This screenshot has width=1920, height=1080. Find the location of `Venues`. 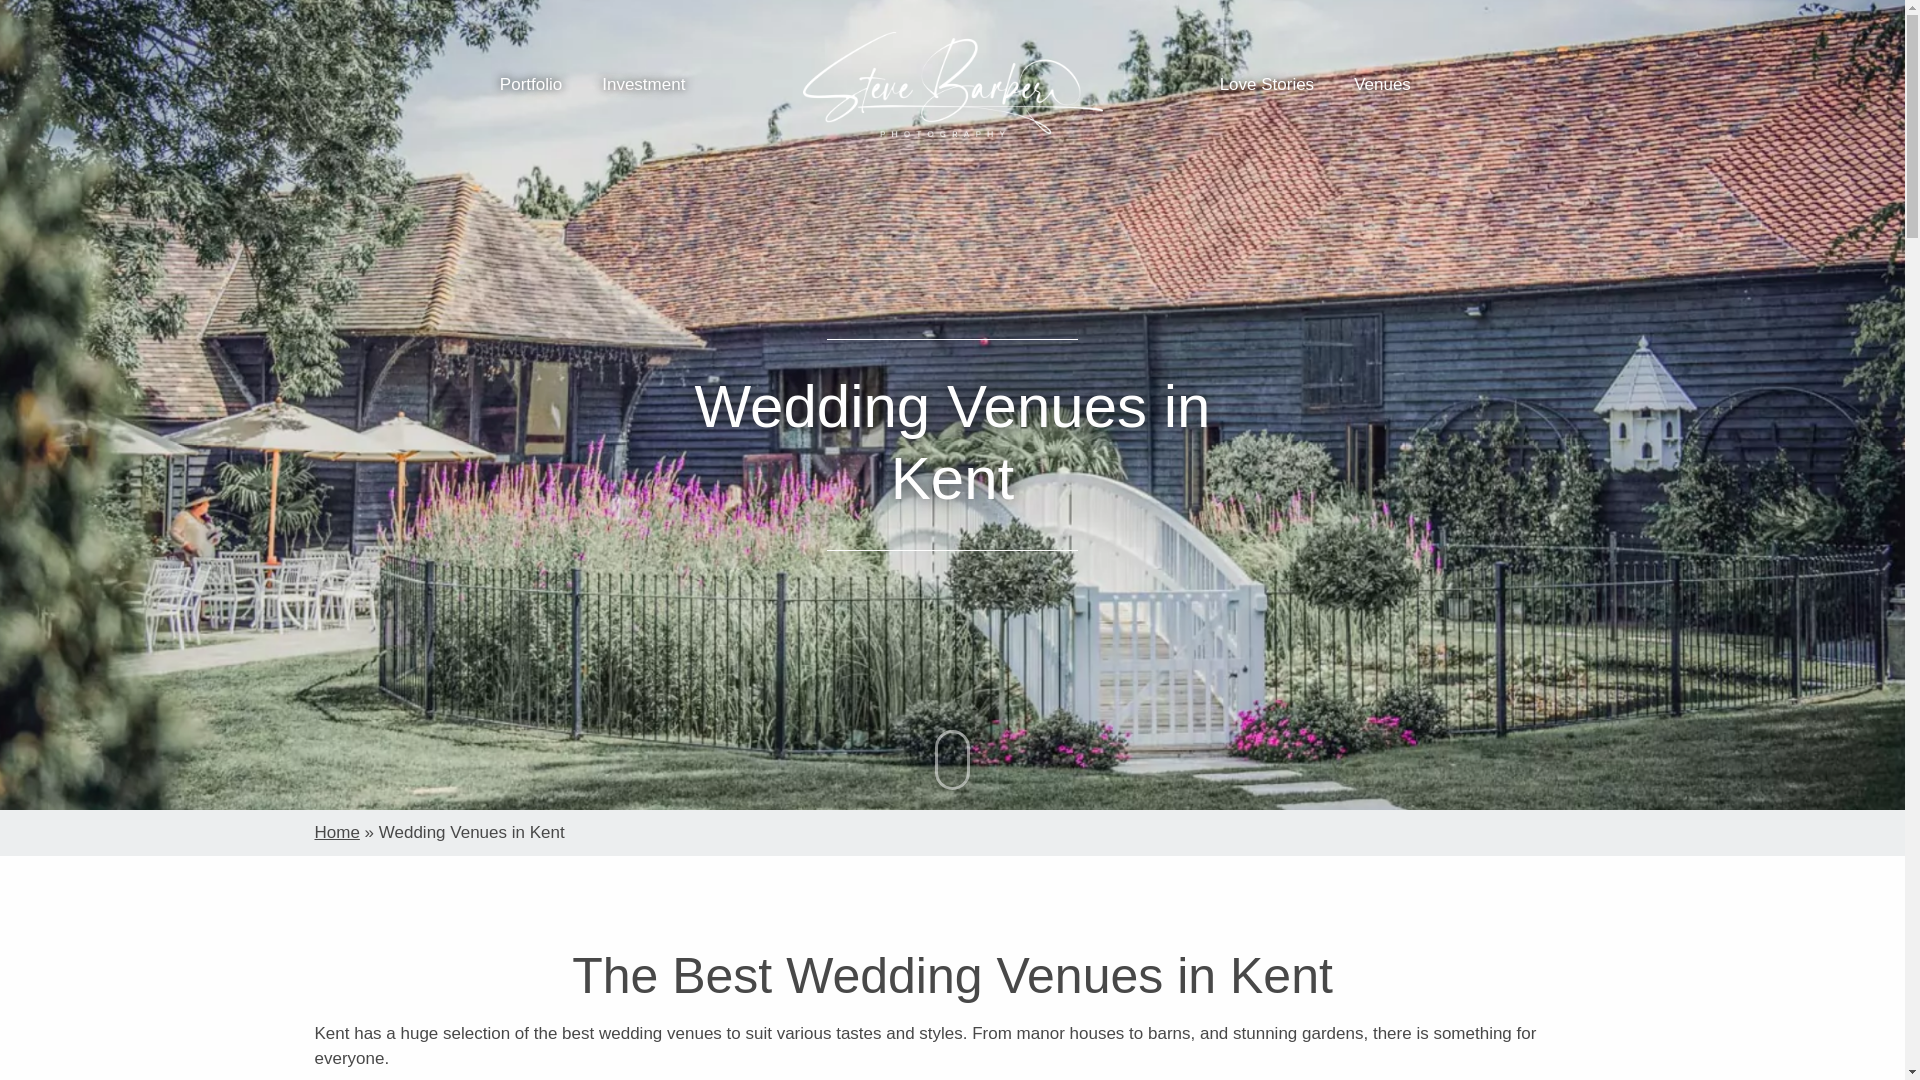

Venues is located at coordinates (1382, 84).